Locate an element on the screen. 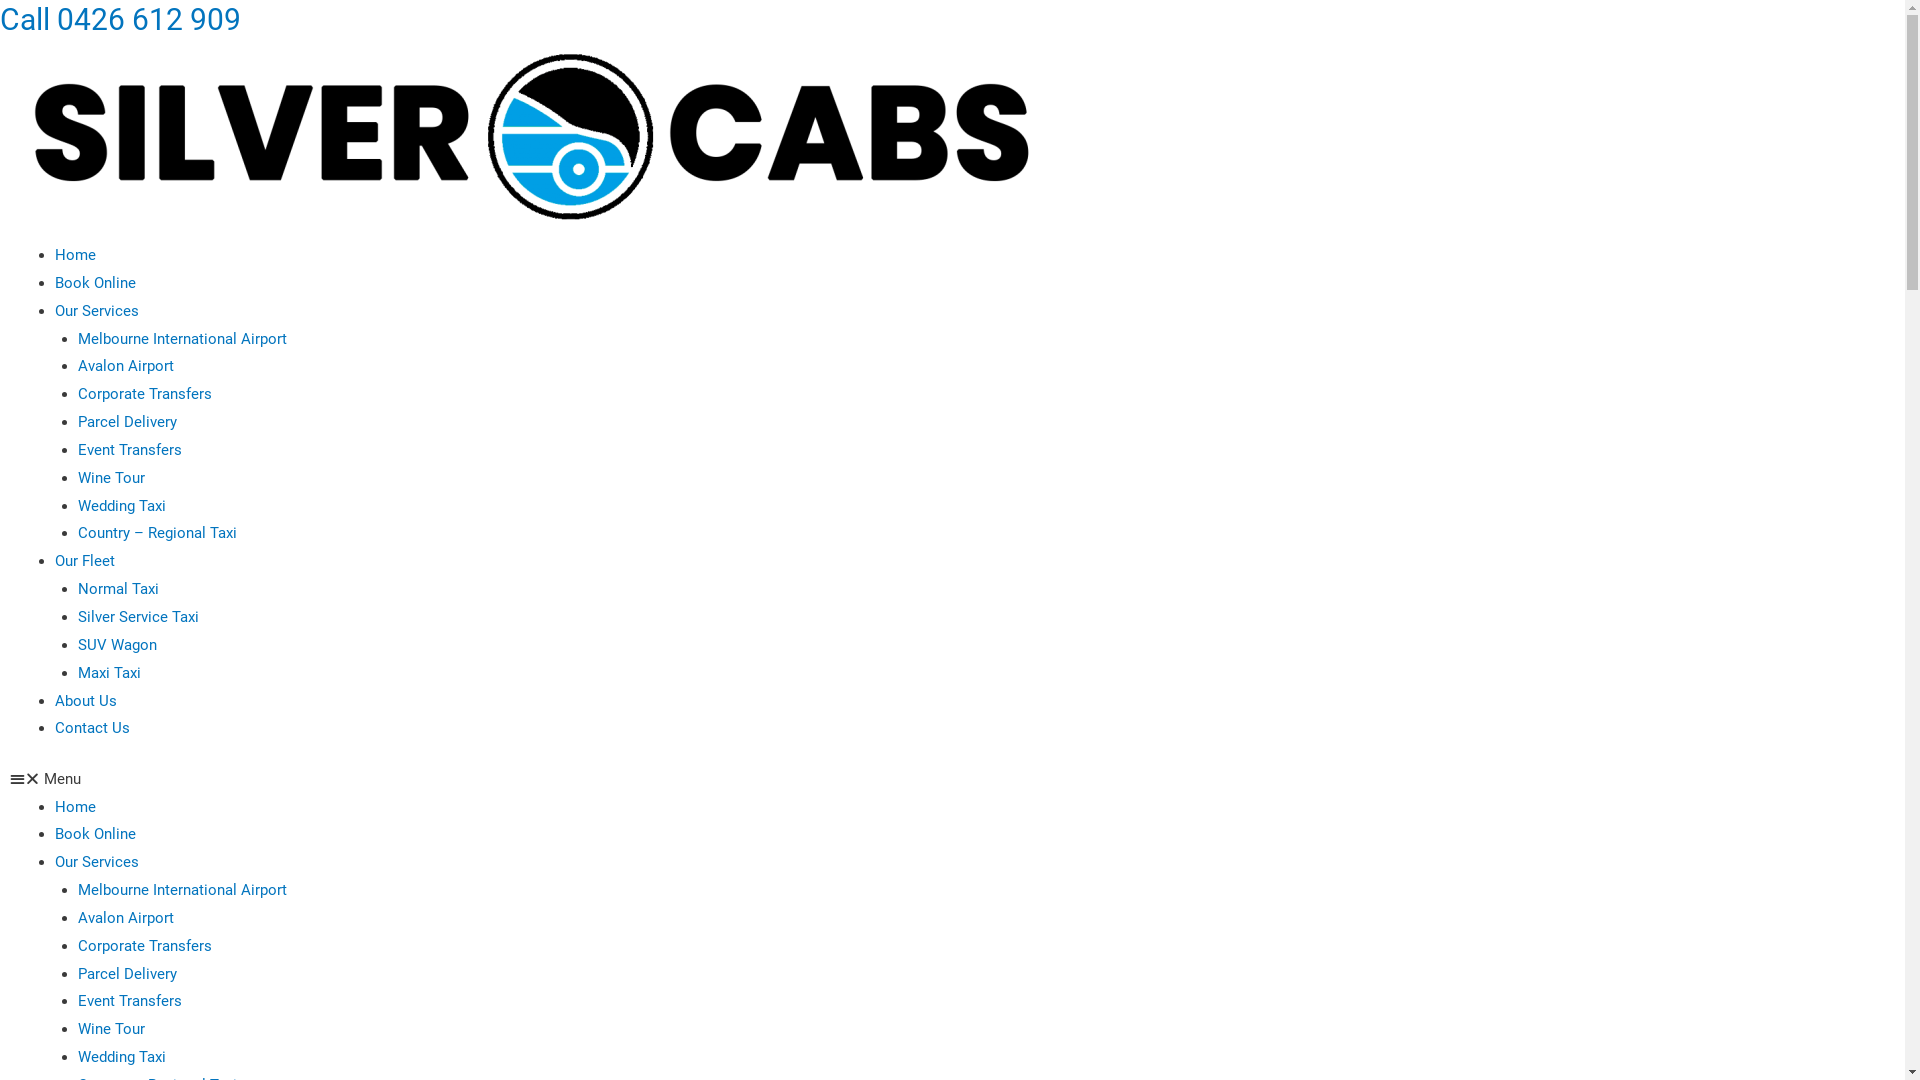 Image resolution: width=1920 pixels, height=1080 pixels. Our Services is located at coordinates (97, 862).